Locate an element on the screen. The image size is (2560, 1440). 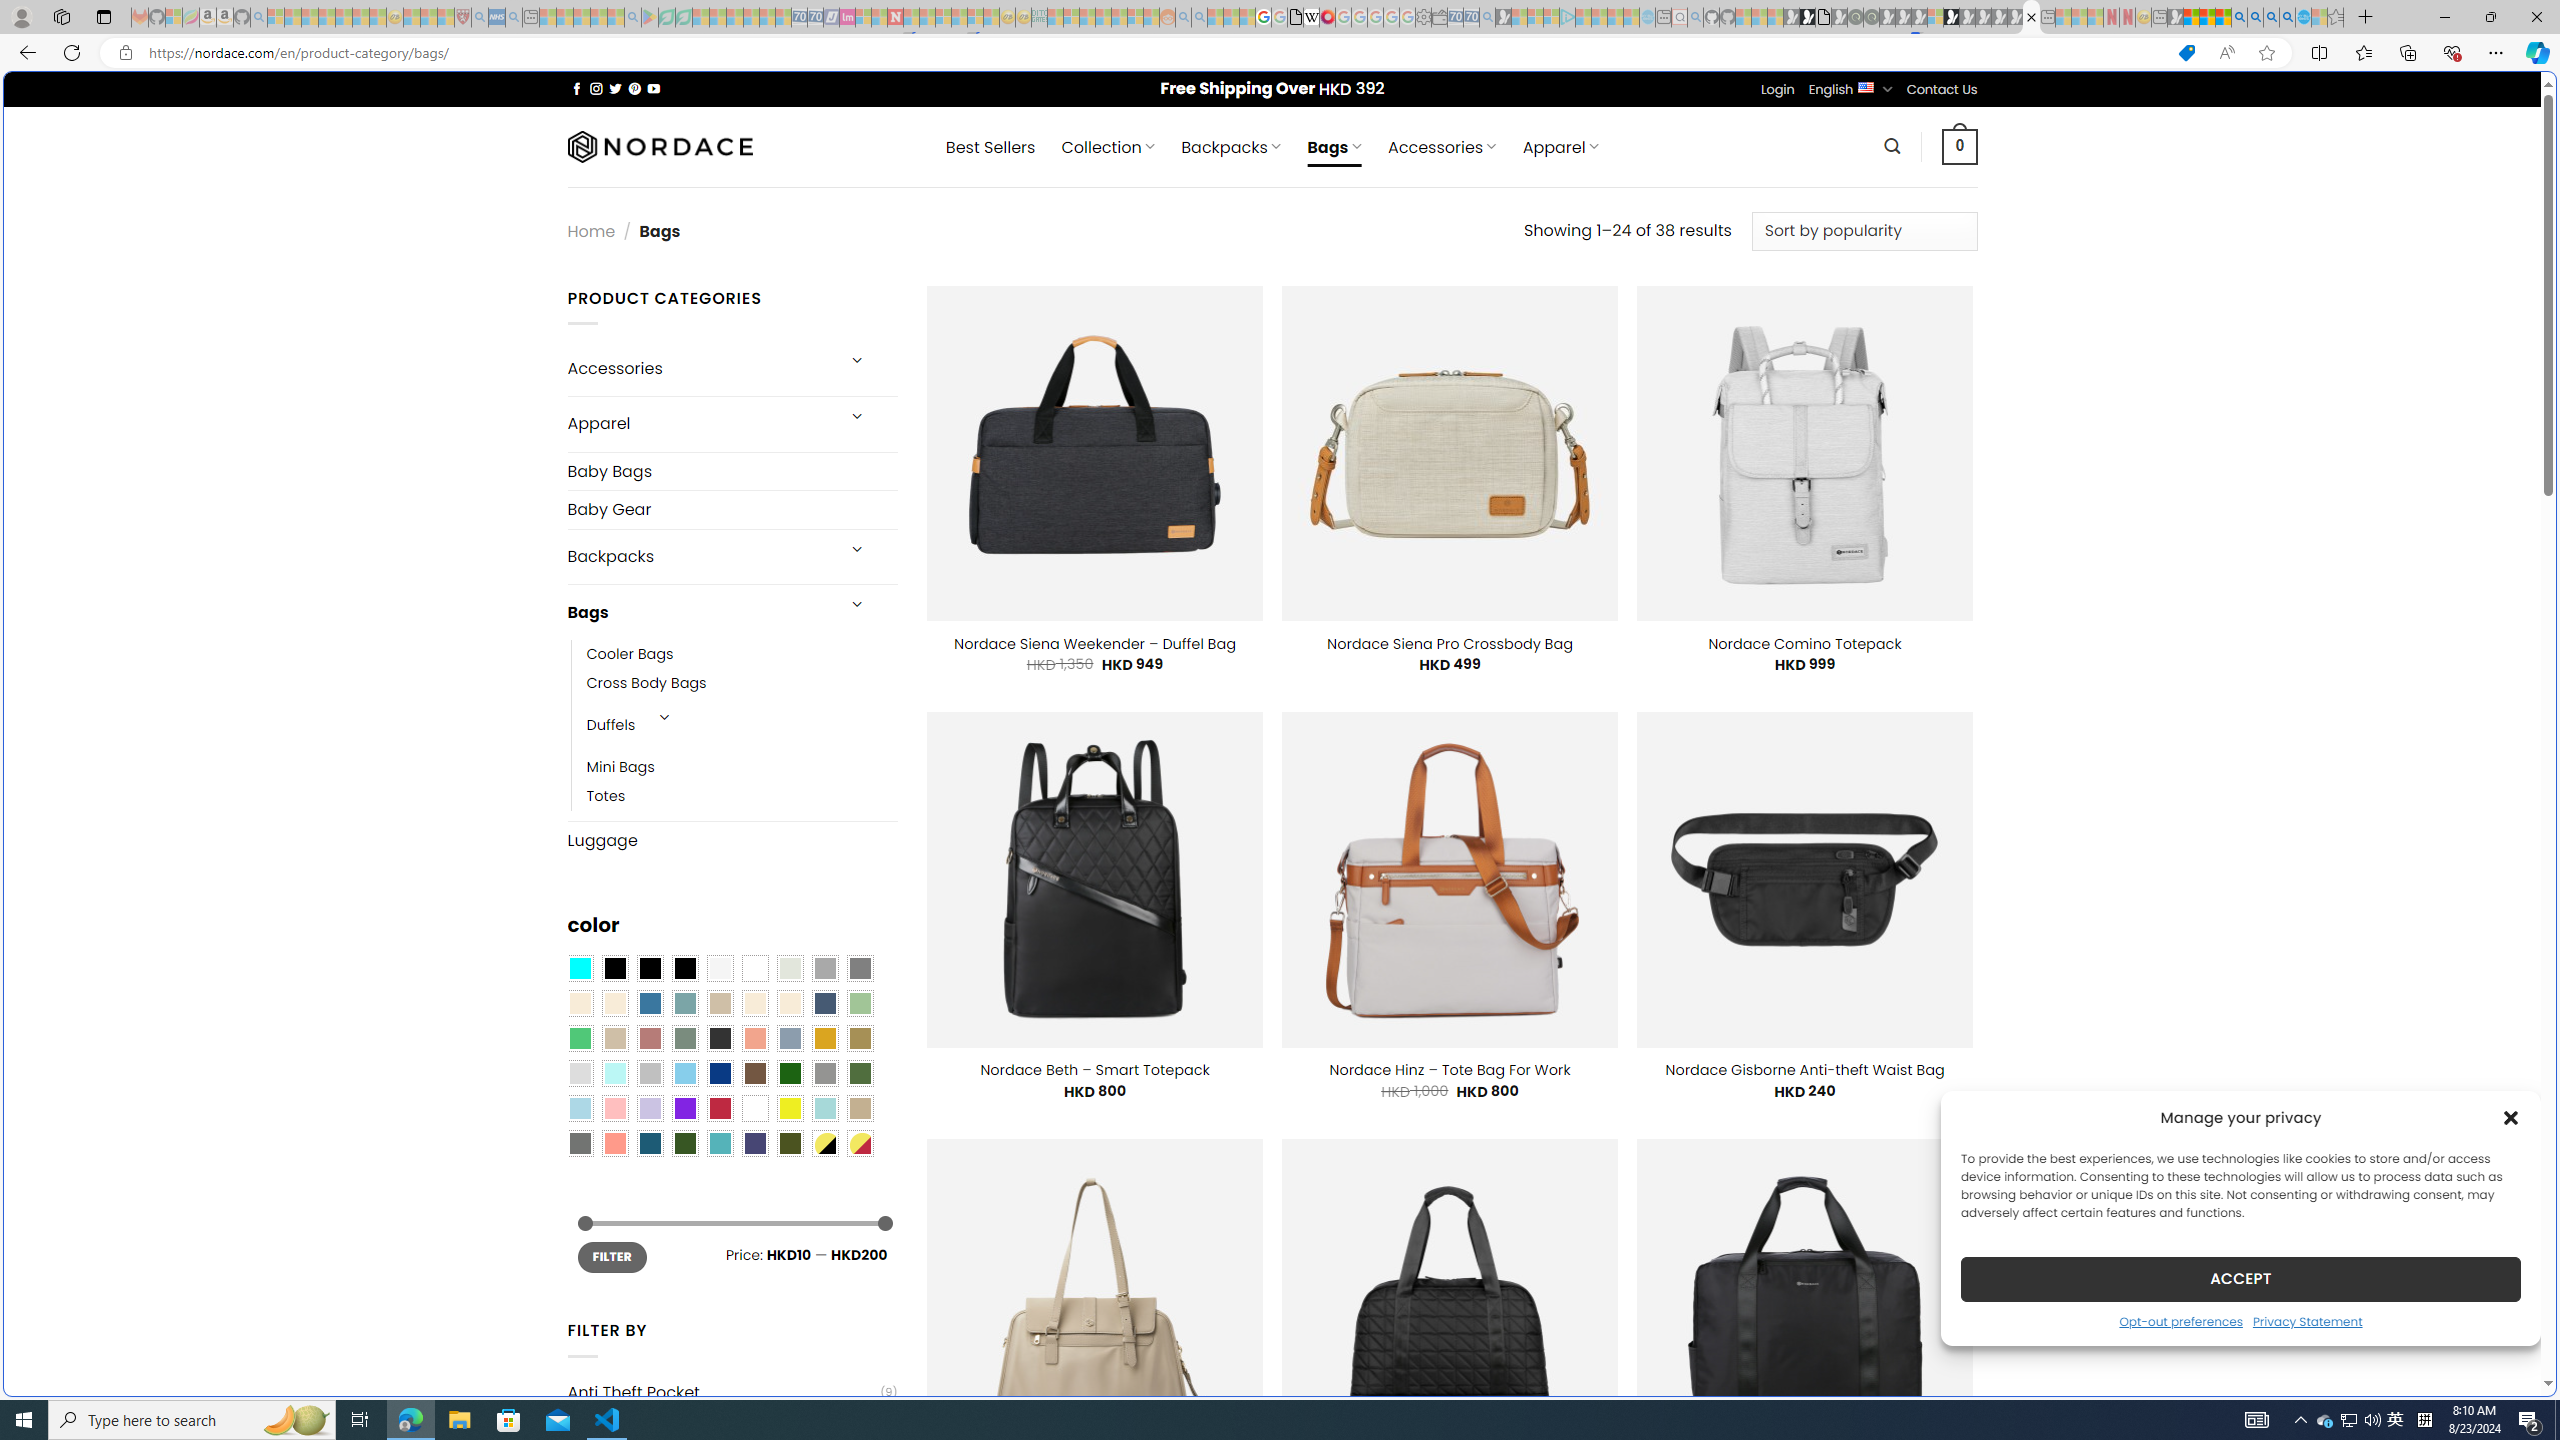
Forest is located at coordinates (684, 1143).